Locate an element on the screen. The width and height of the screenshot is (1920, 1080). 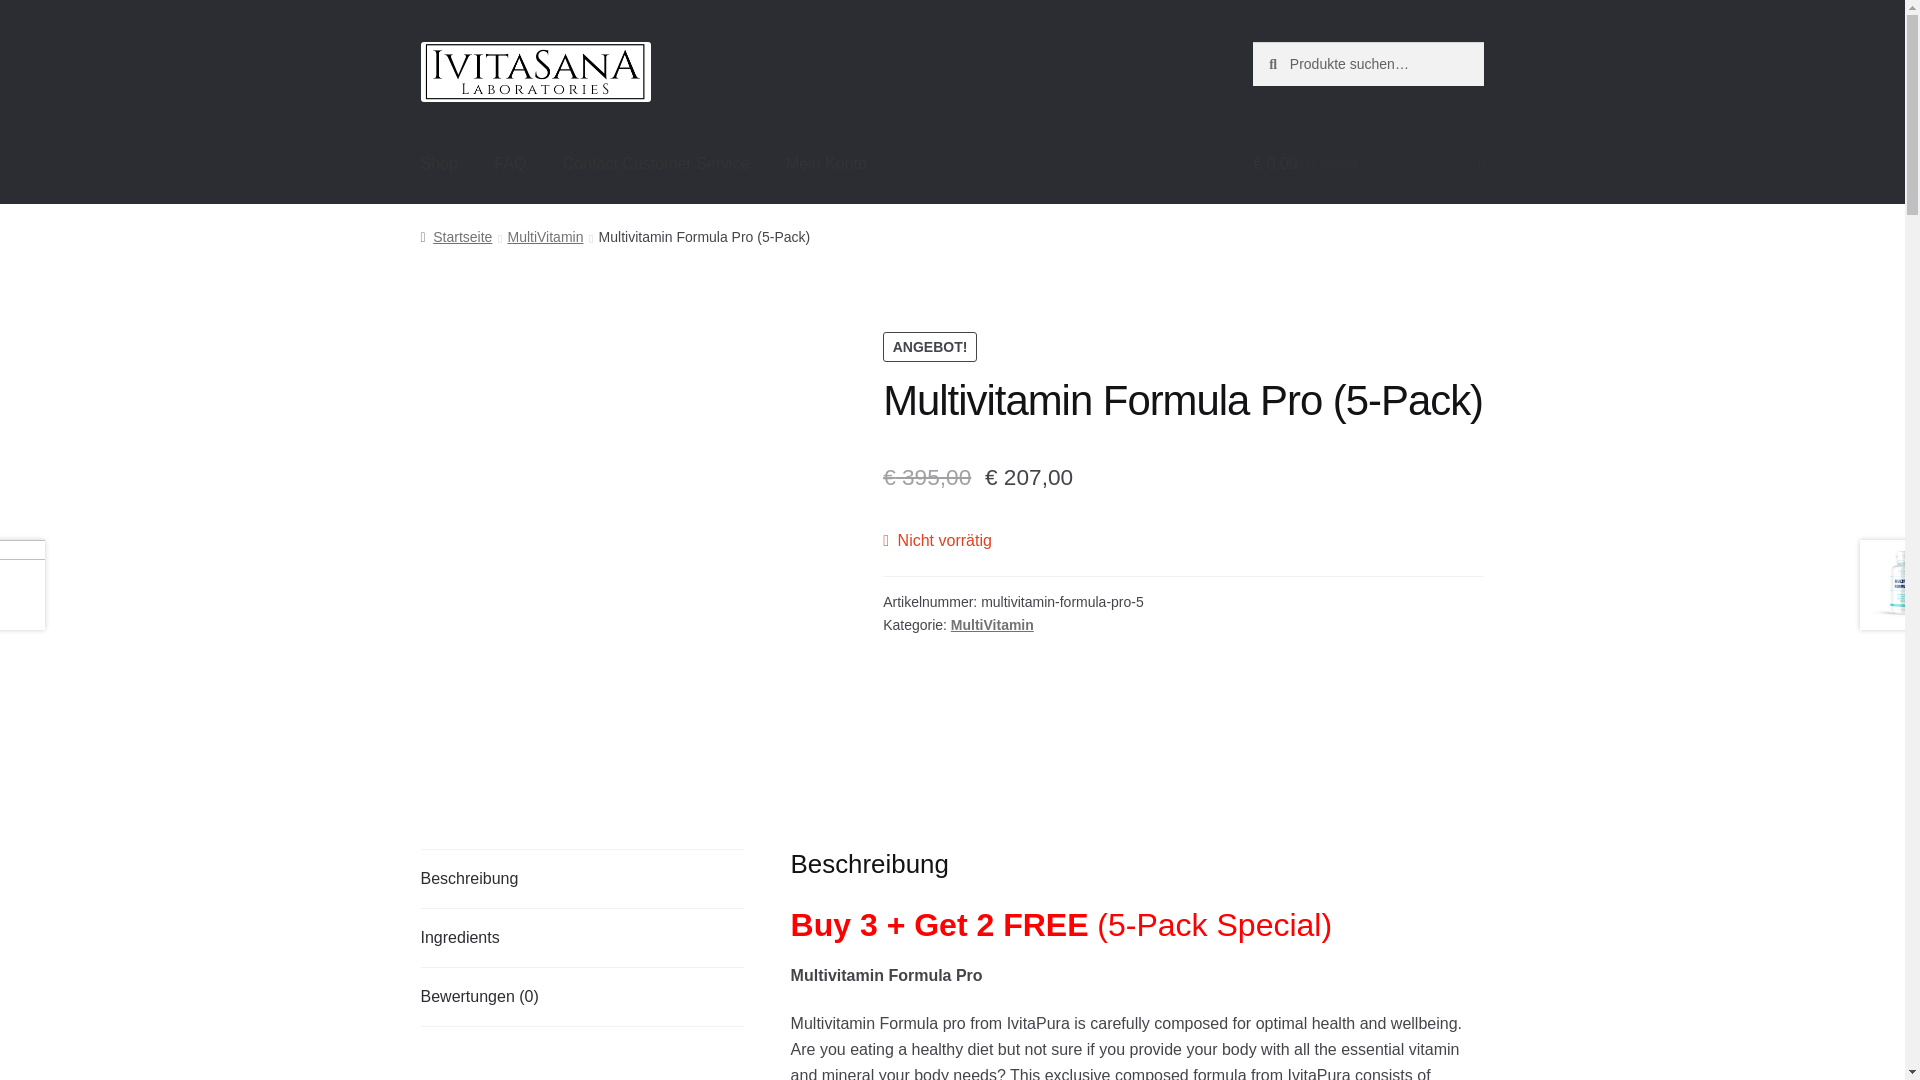
Startseite is located at coordinates (456, 236).